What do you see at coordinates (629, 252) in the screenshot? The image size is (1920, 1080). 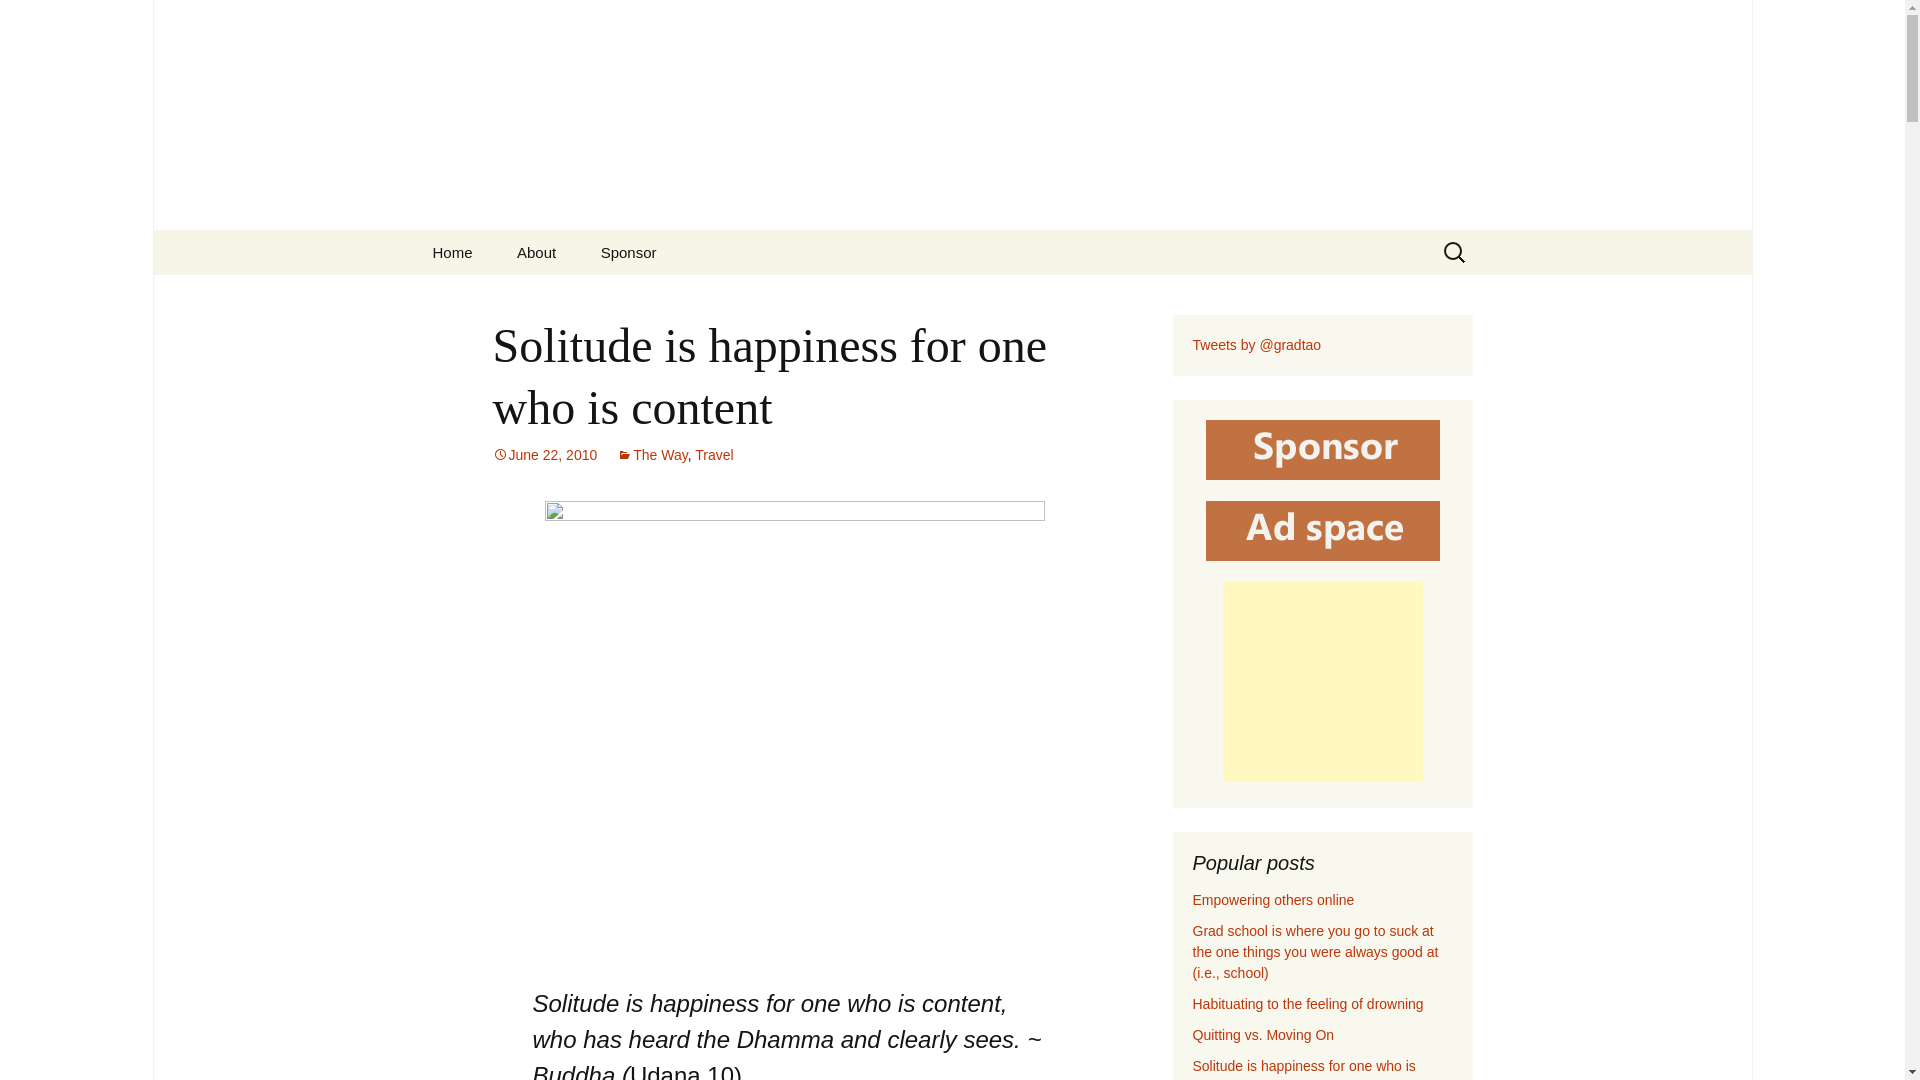 I see `Sponsor` at bounding box center [629, 252].